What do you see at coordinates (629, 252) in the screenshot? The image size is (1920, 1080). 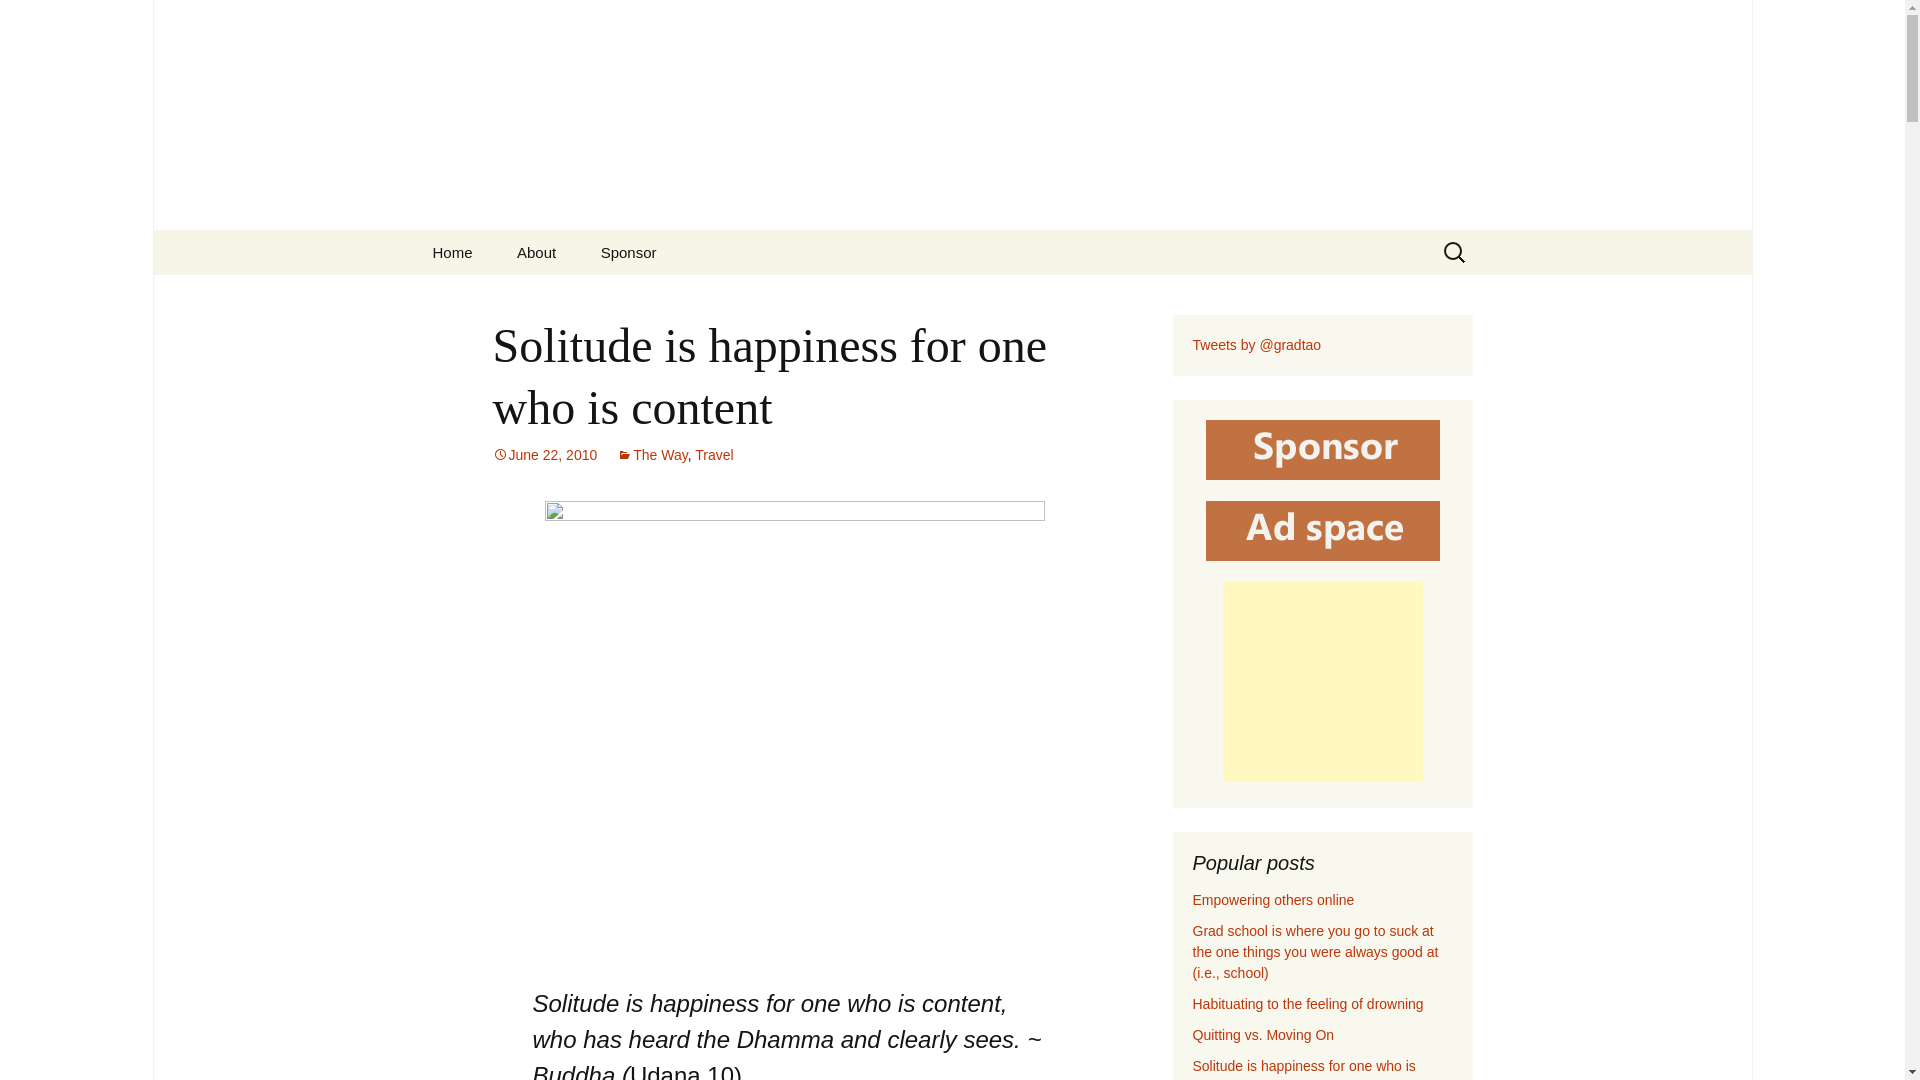 I see `Sponsor` at bounding box center [629, 252].